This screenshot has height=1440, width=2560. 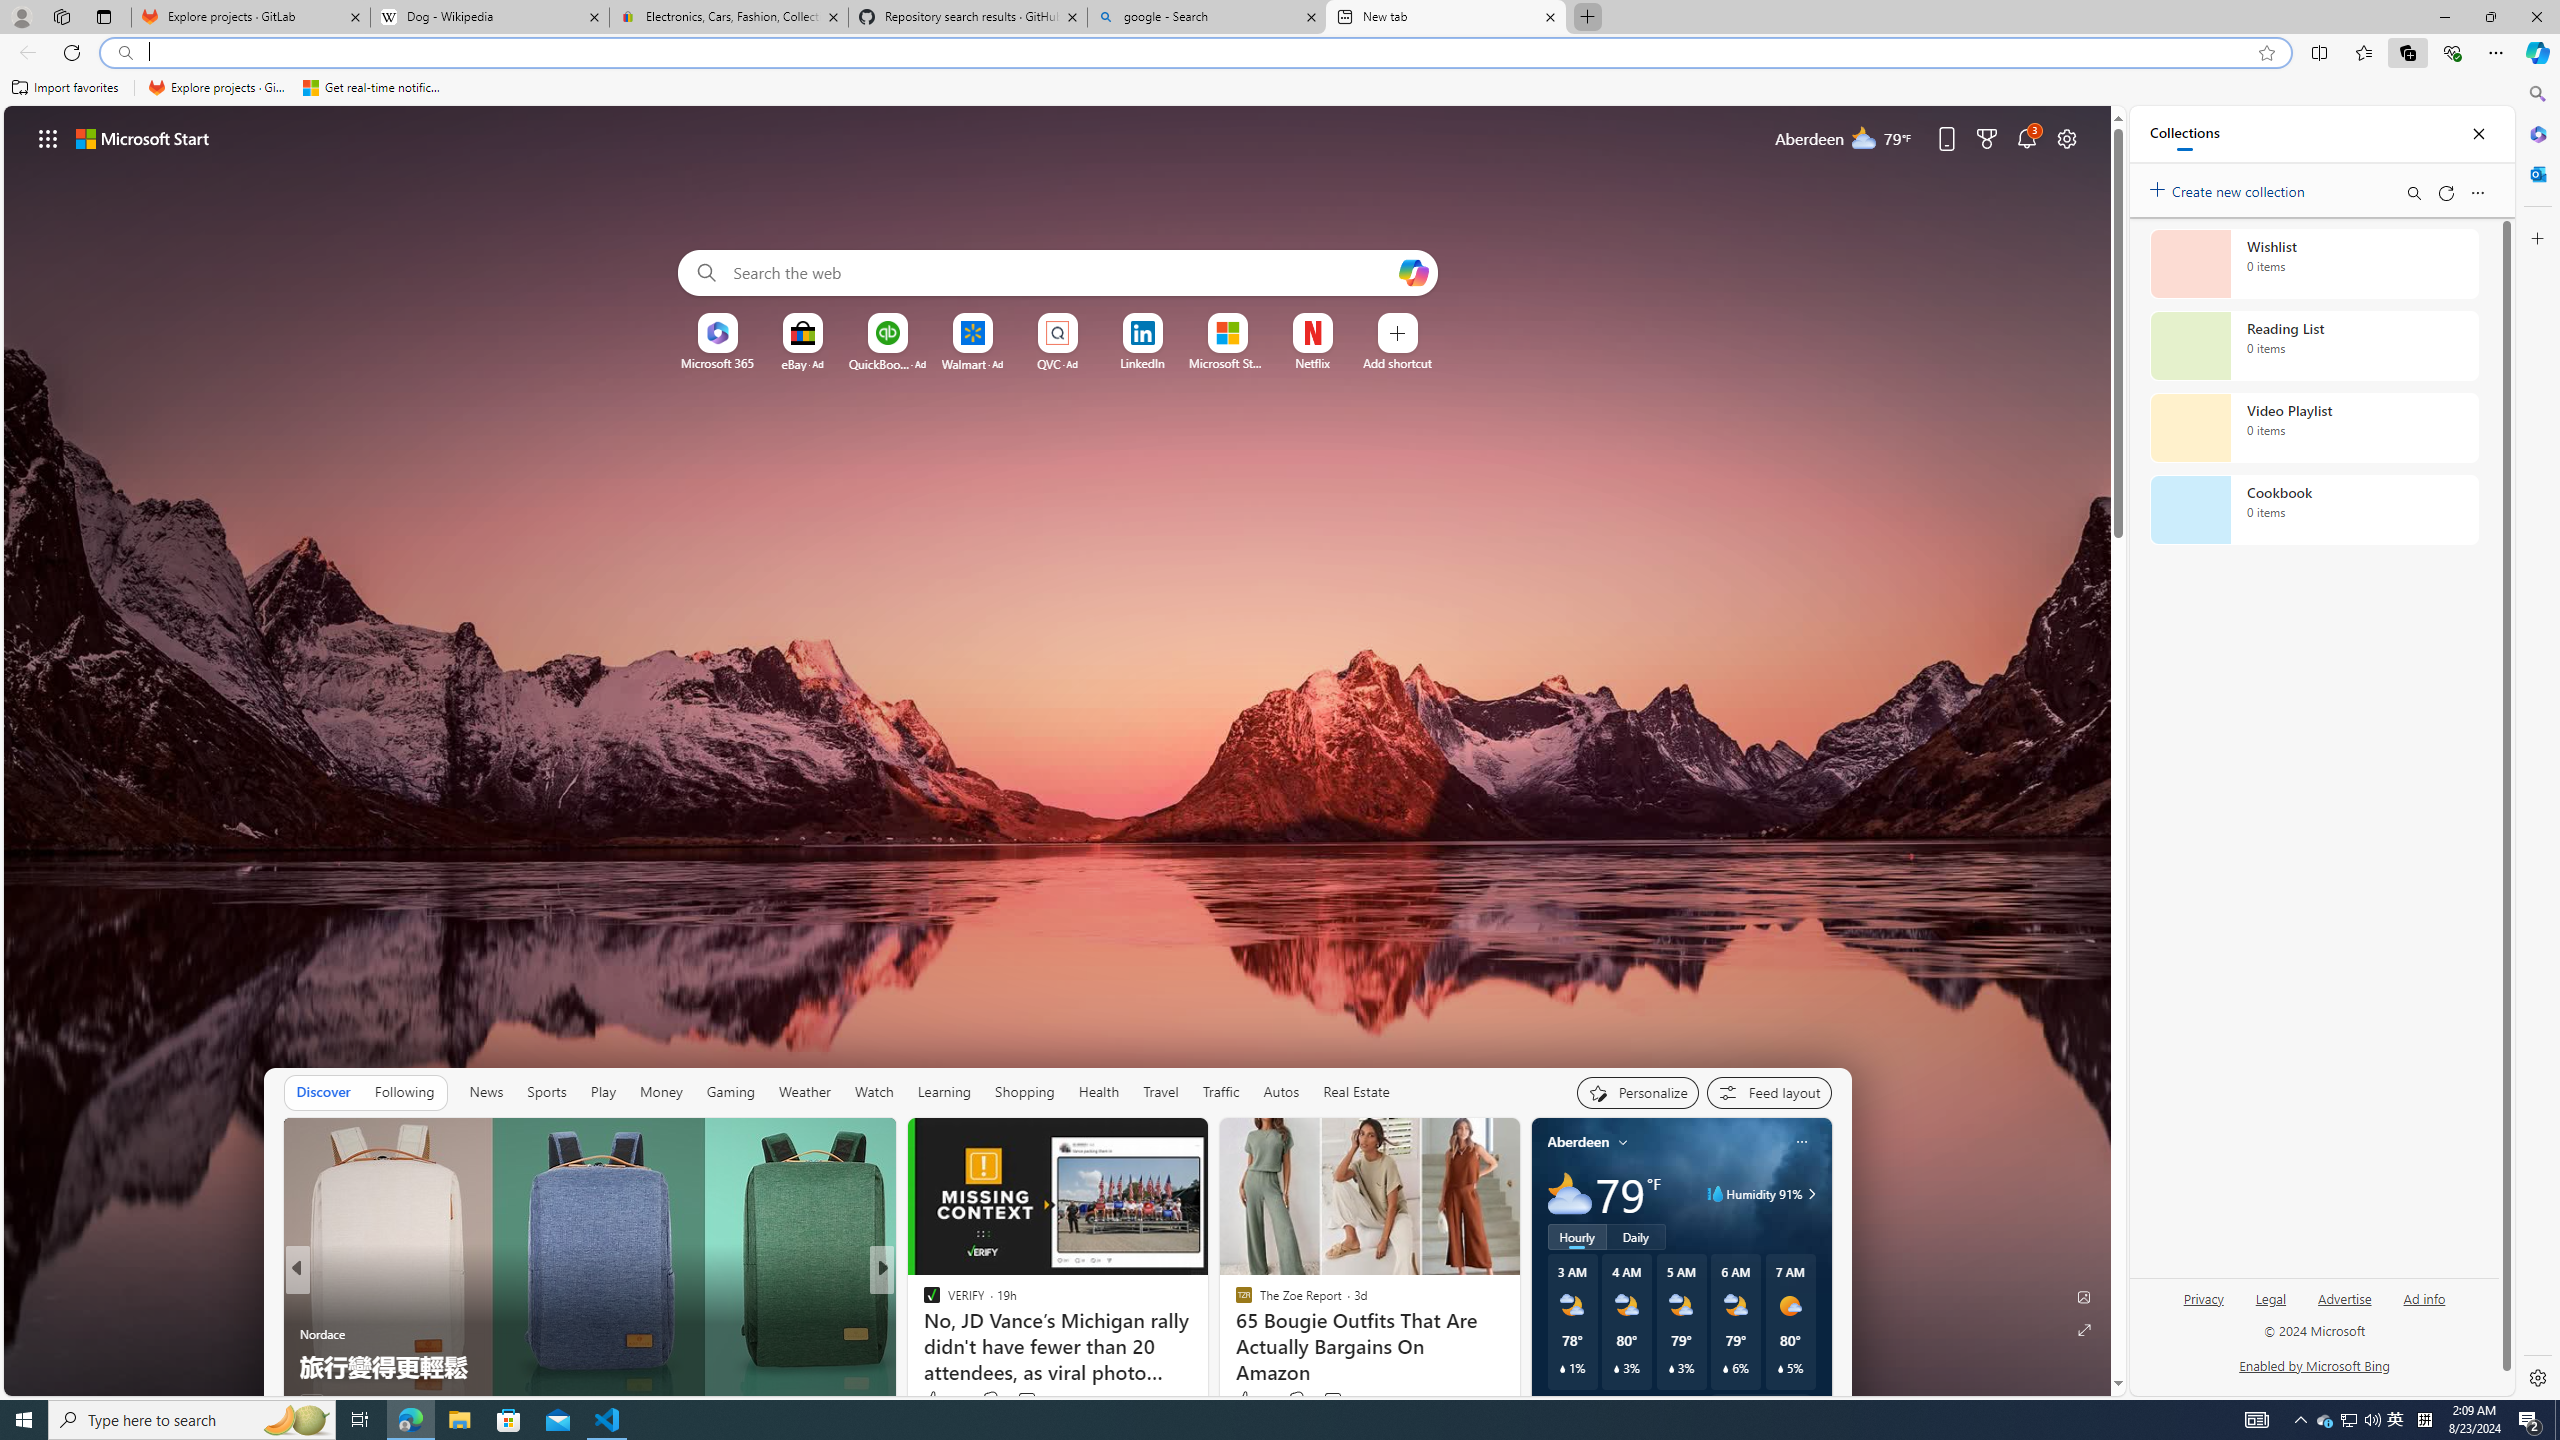 What do you see at coordinates (1253, 1400) in the screenshot?
I see `62 Like` at bounding box center [1253, 1400].